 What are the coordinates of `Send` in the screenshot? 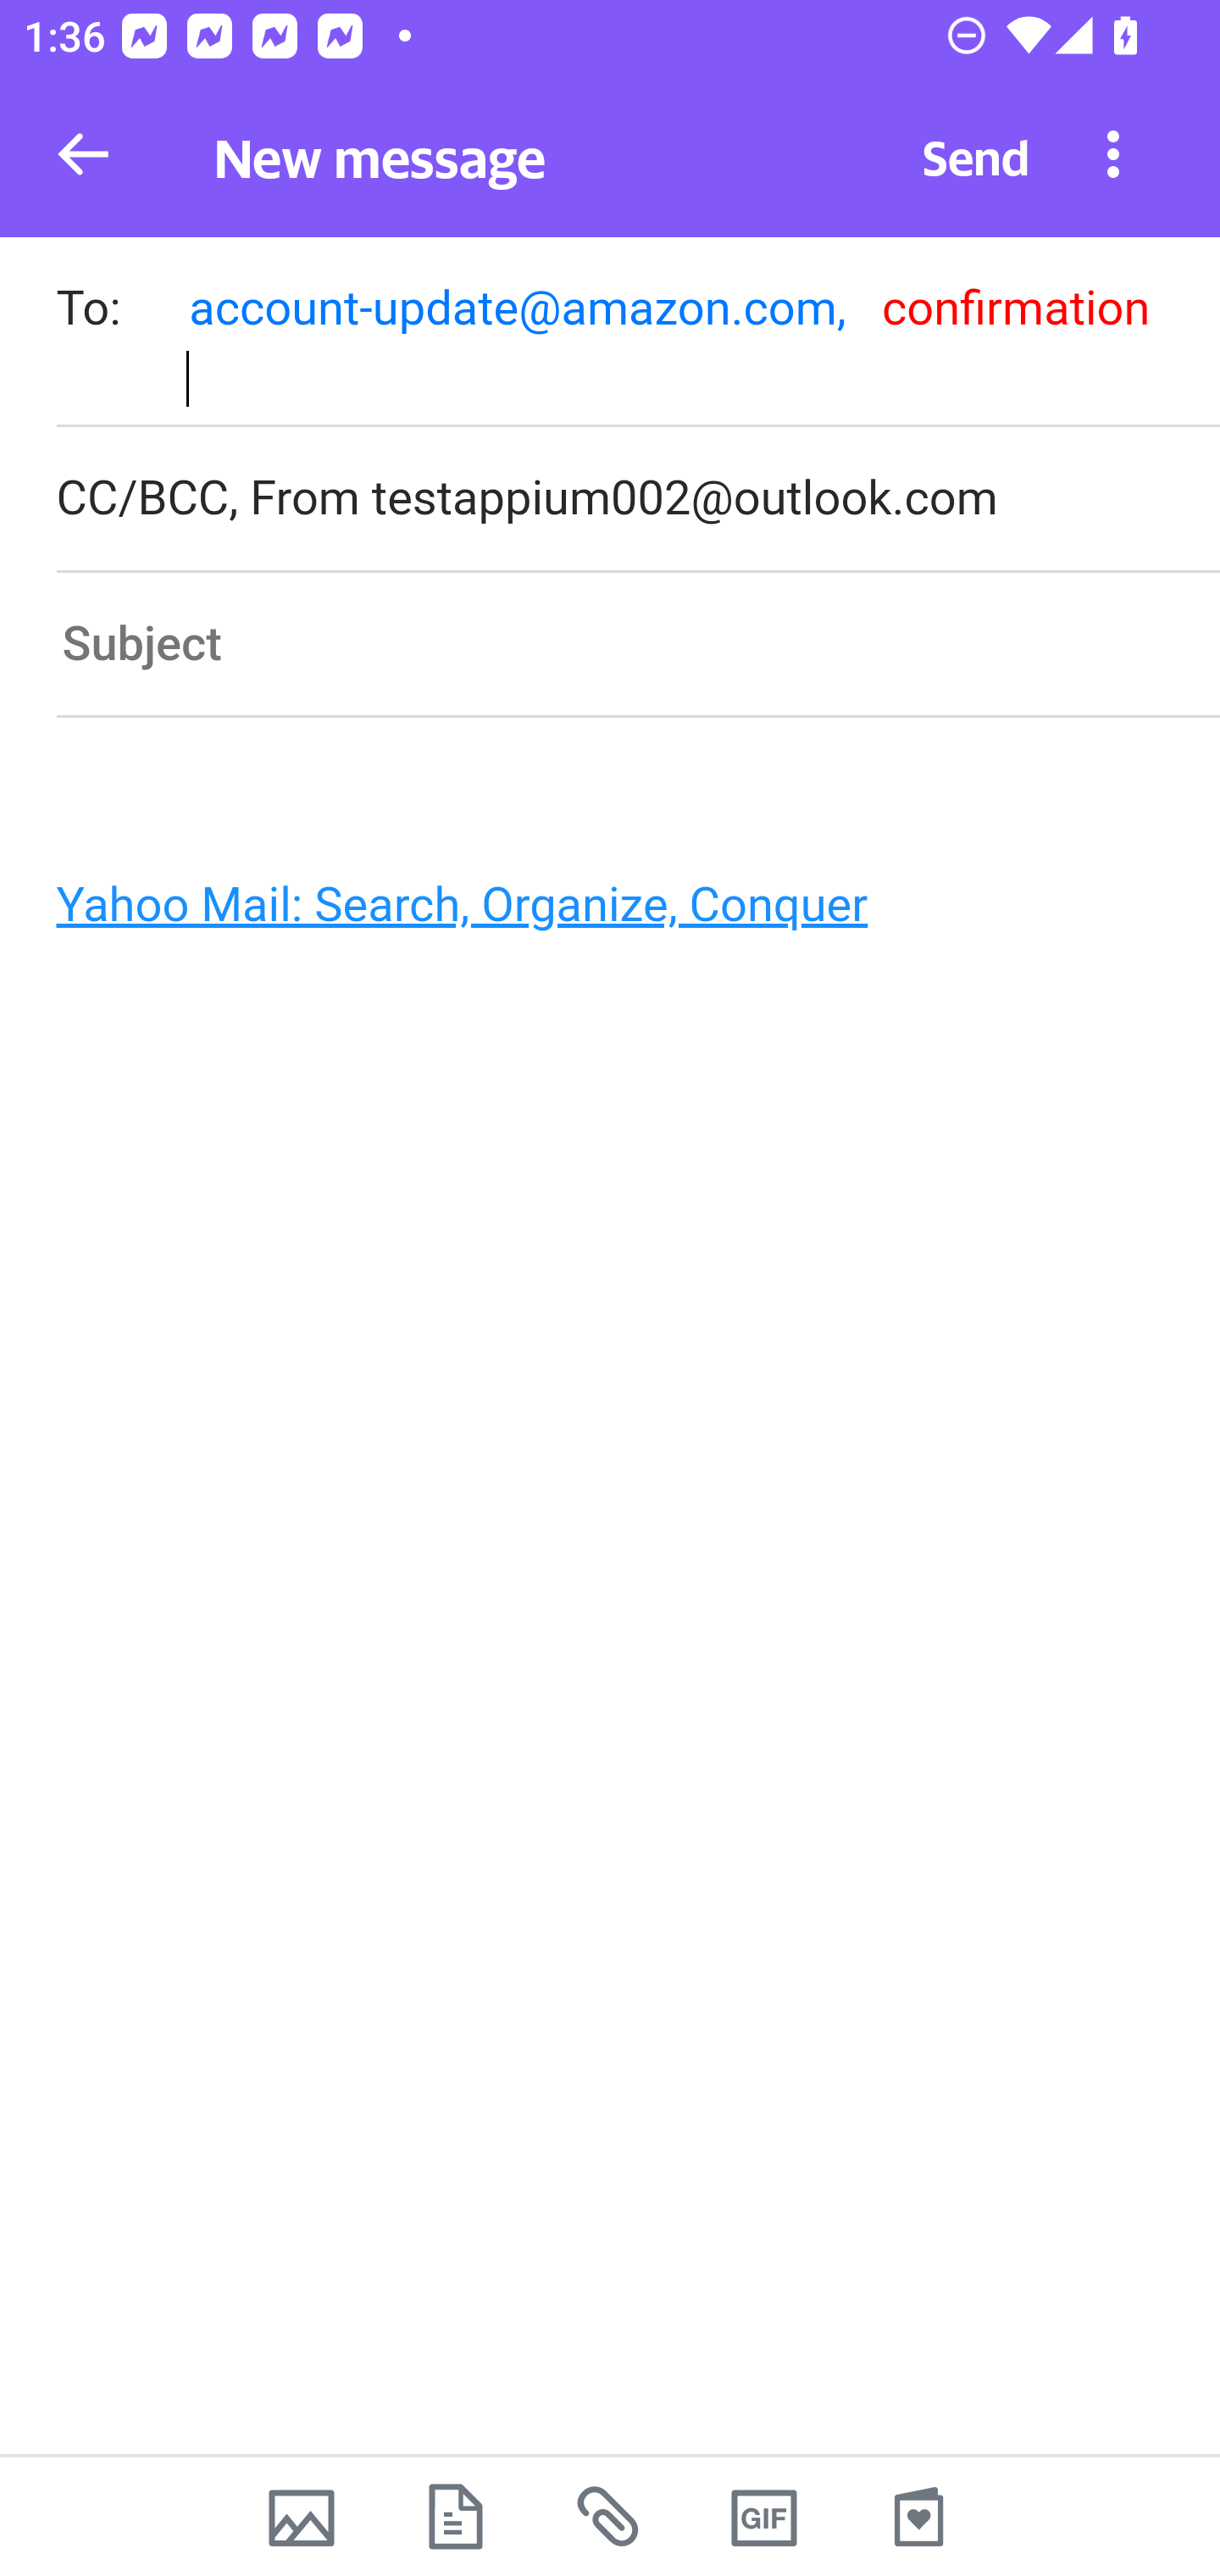 It's located at (976, 154).